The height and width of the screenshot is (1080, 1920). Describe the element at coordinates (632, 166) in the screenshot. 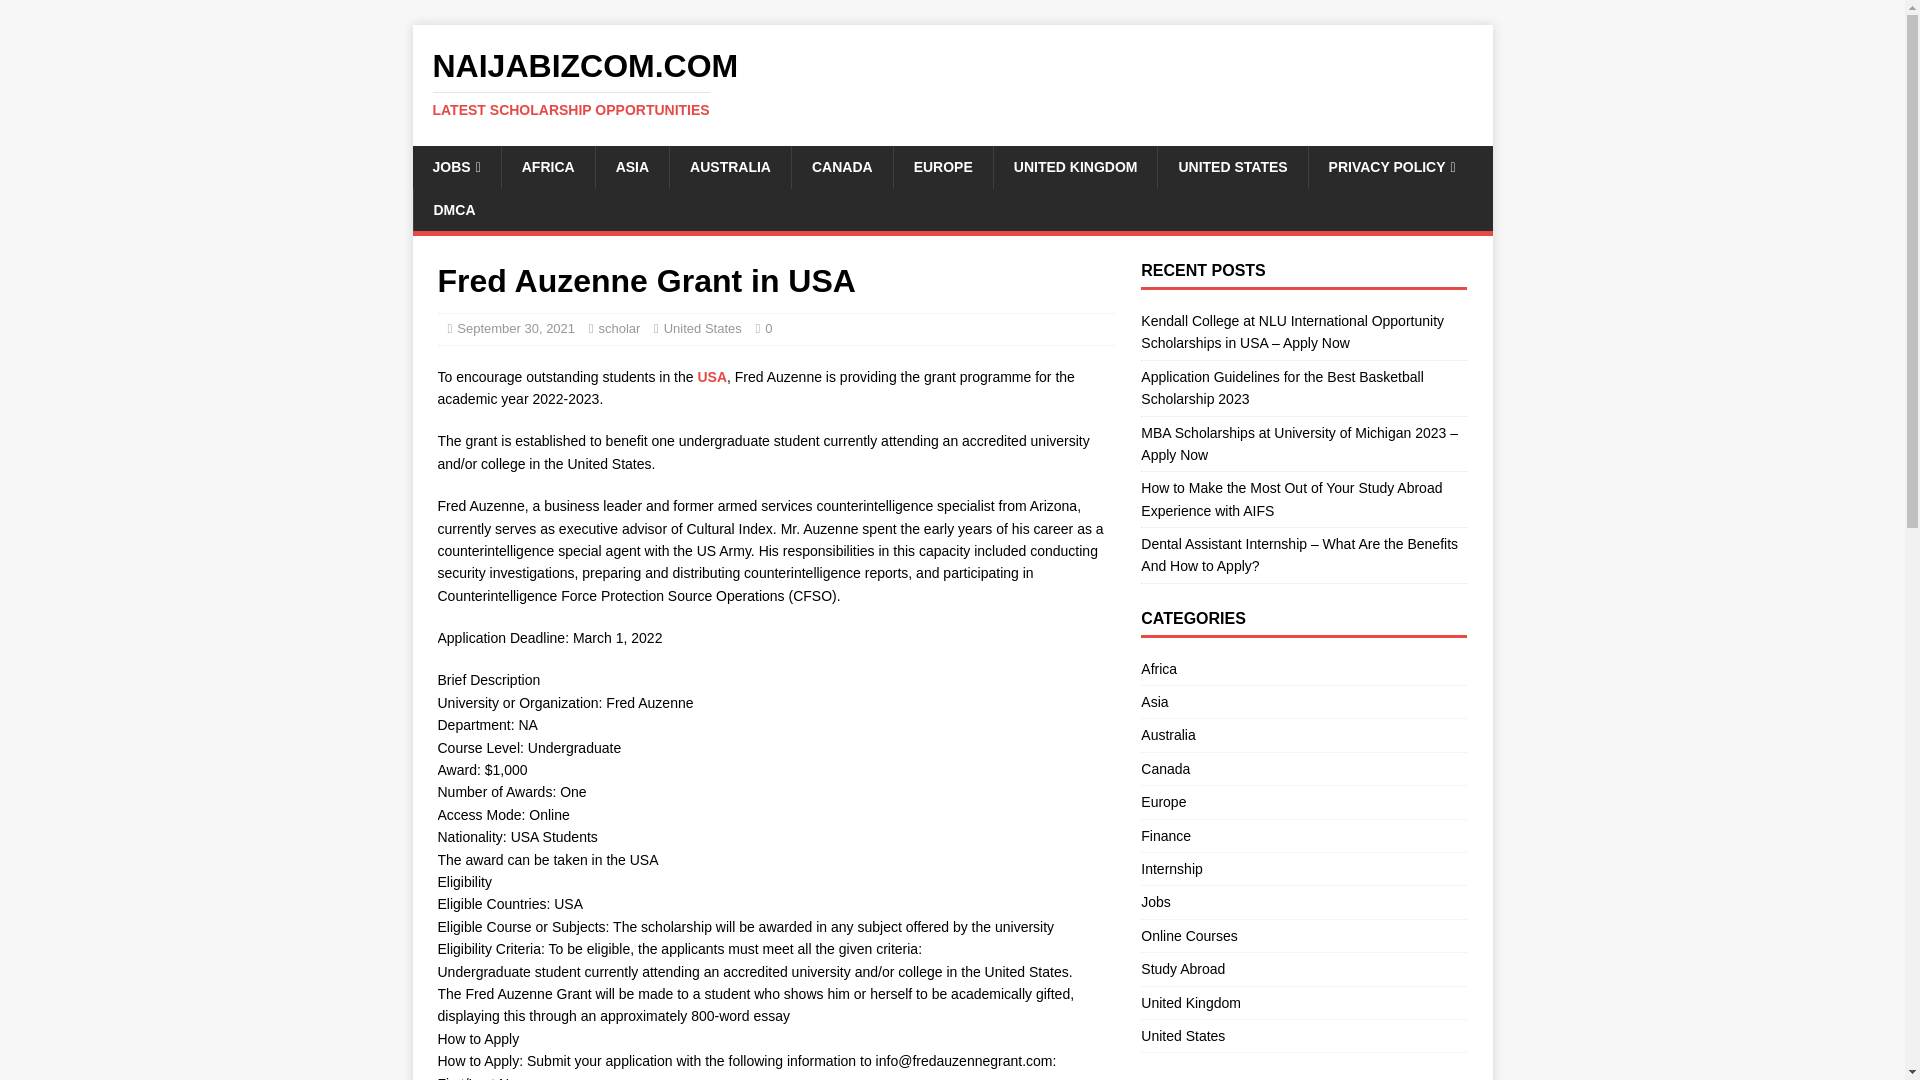

I see `ASIA` at that location.